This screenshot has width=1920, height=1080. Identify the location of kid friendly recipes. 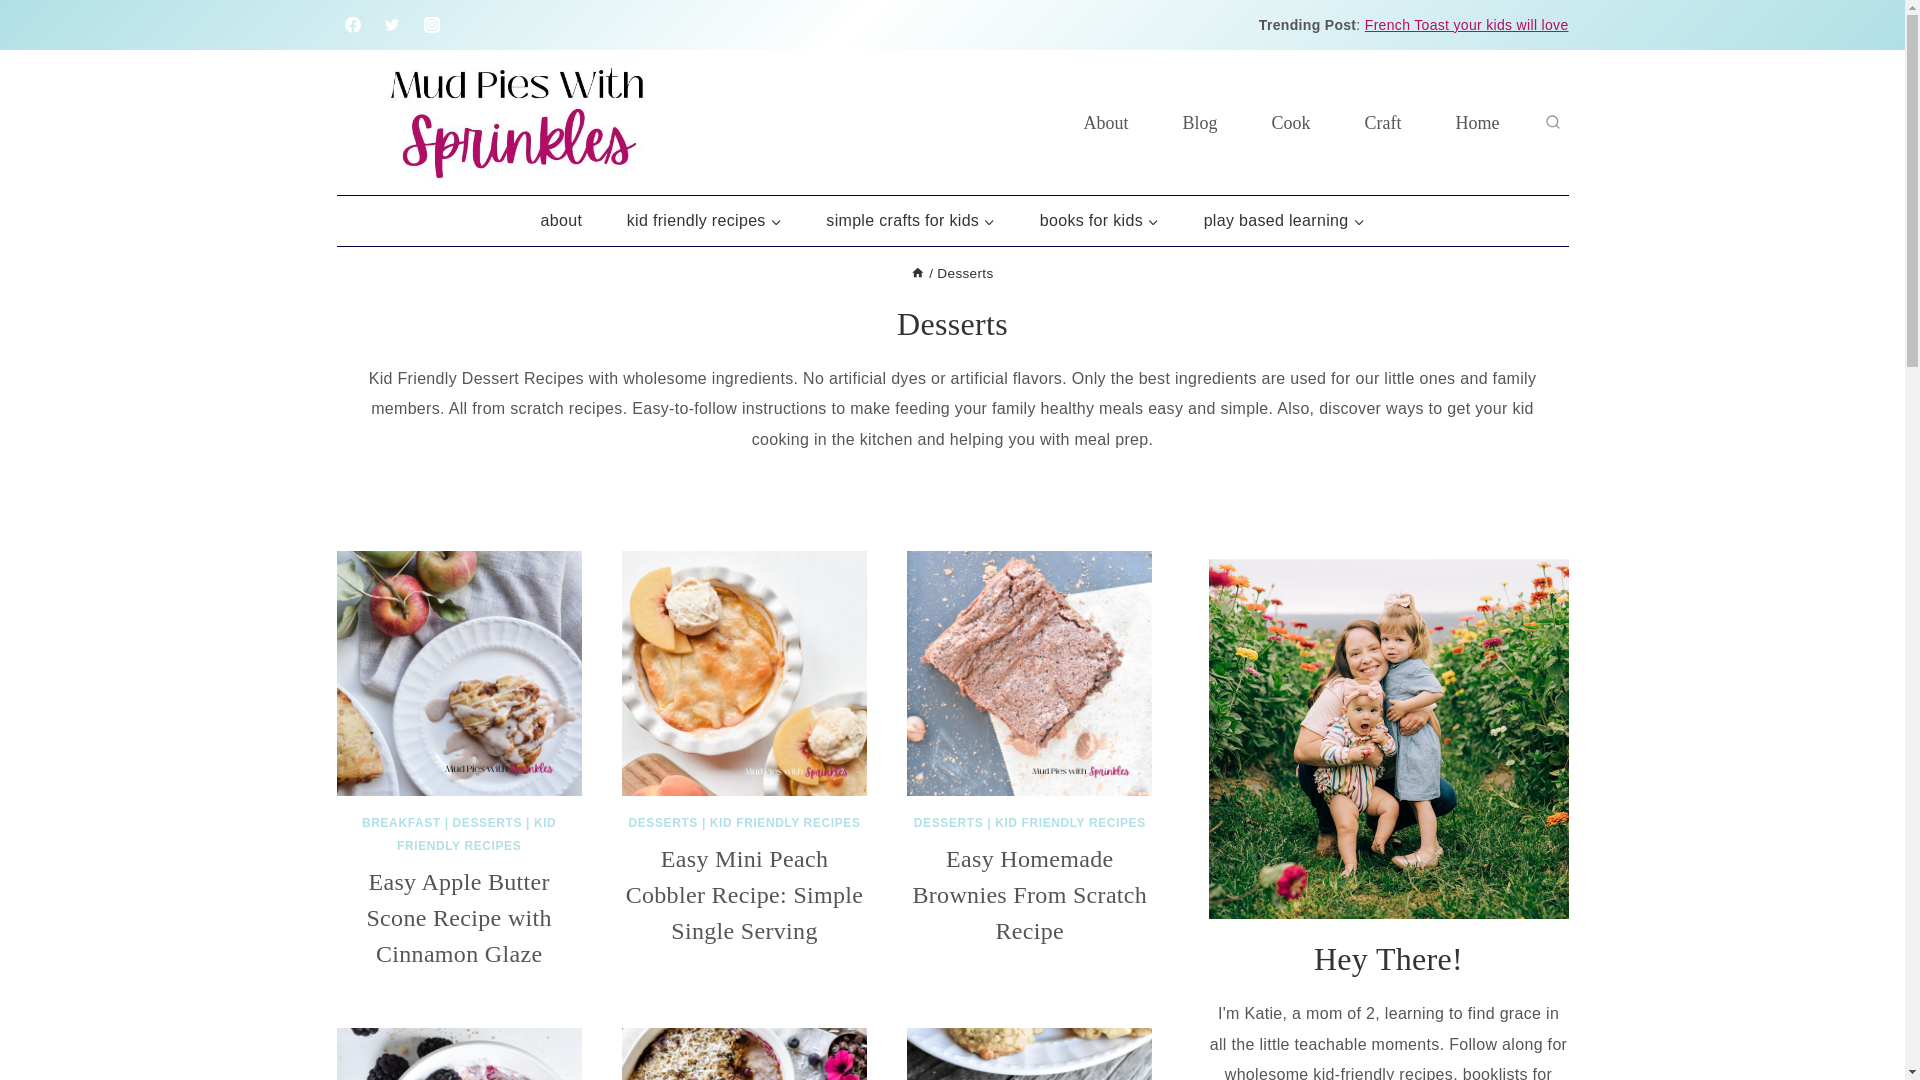
(704, 220).